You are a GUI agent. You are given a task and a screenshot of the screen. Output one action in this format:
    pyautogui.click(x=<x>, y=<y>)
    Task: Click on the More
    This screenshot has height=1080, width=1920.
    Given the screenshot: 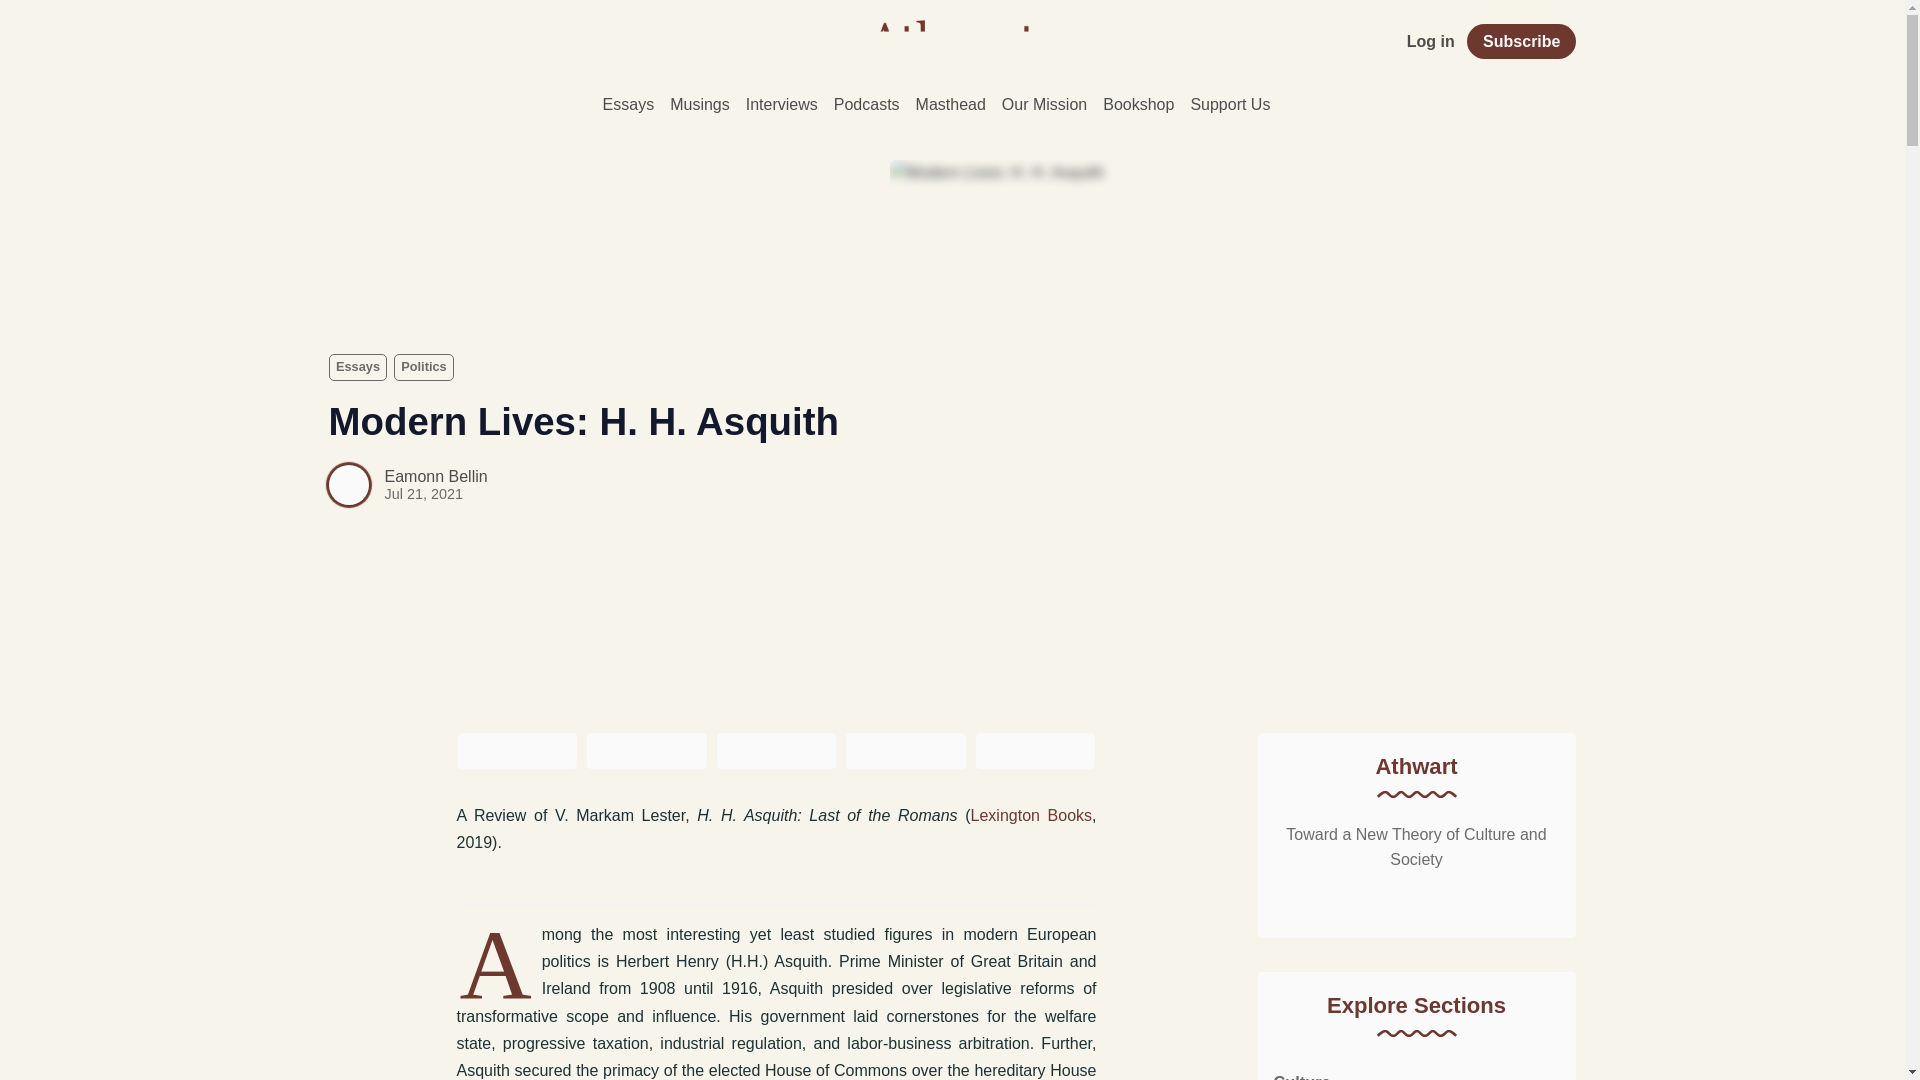 What is the action you would take?
    pyautogui.click(x=1294, y=104)
    